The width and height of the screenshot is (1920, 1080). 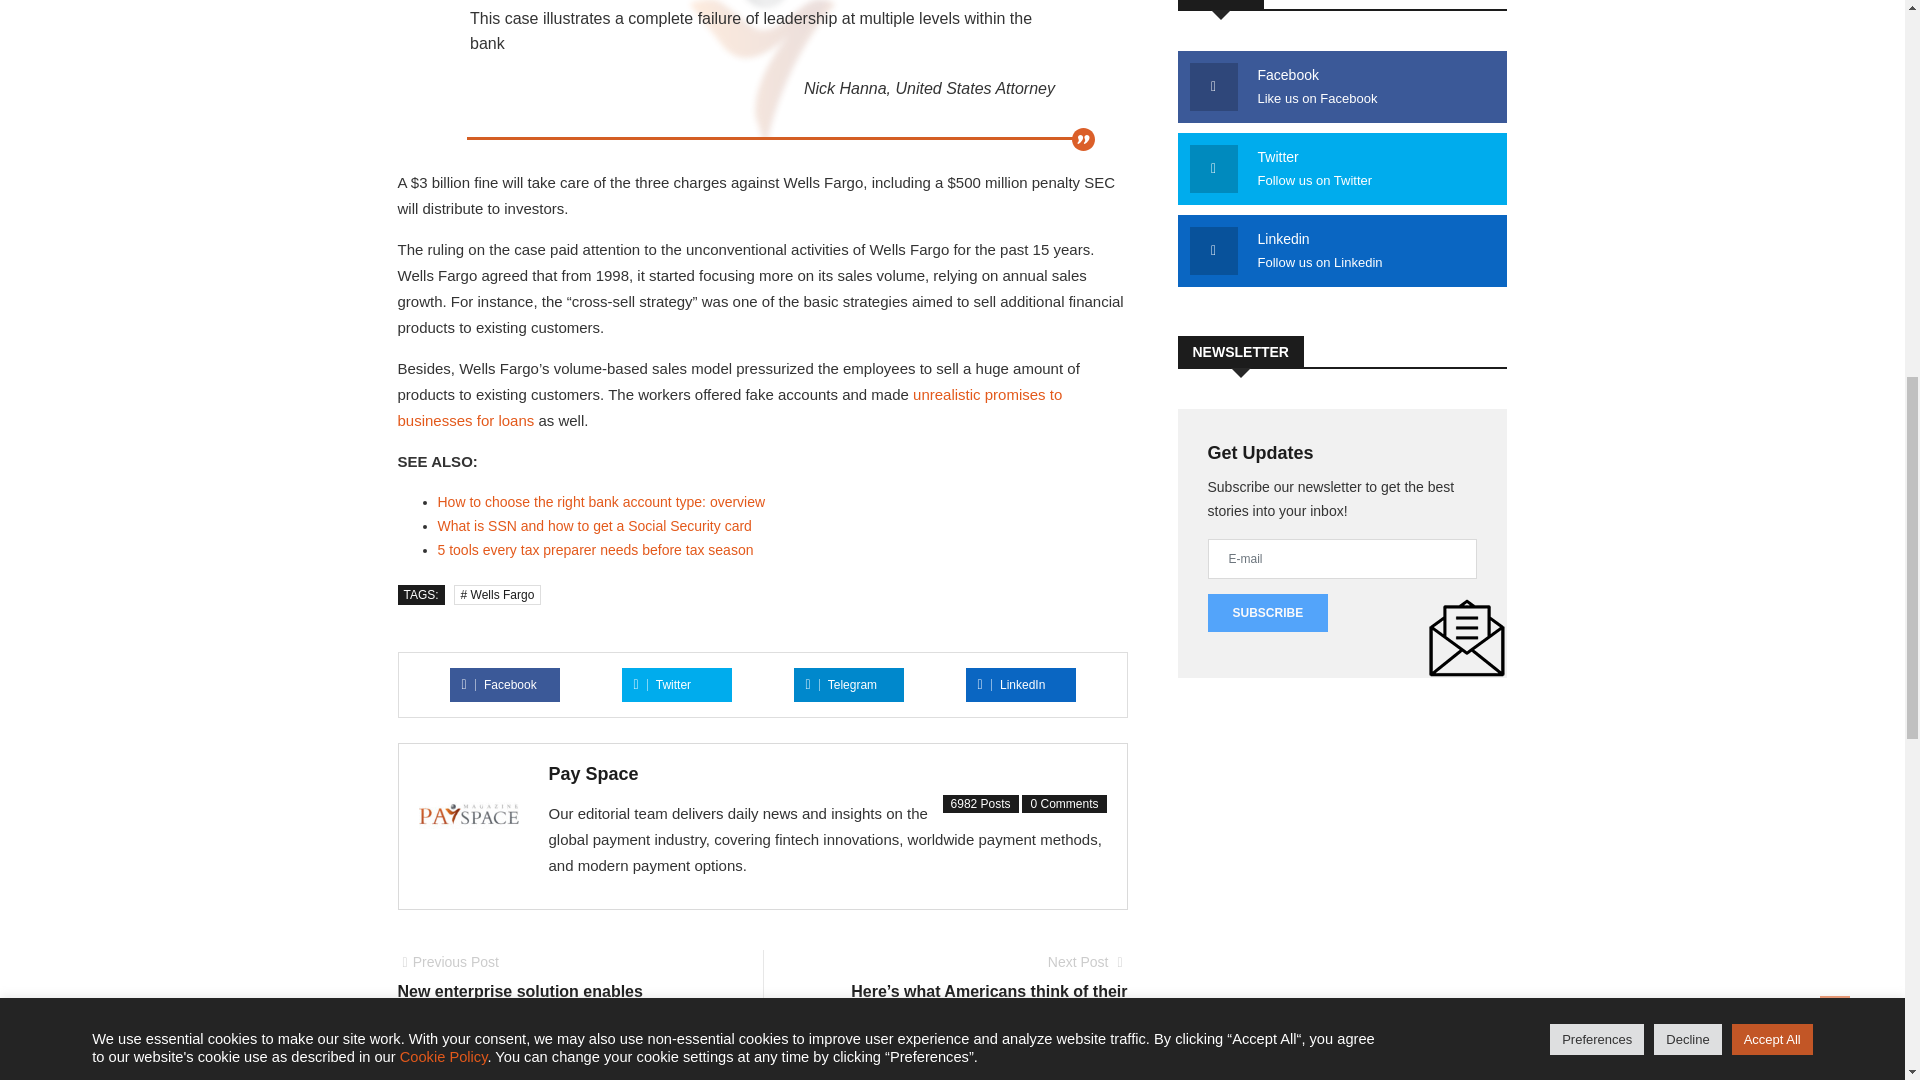 I want to click on What is SSN and how to get a Social Security card, so click(x=594, y=526).